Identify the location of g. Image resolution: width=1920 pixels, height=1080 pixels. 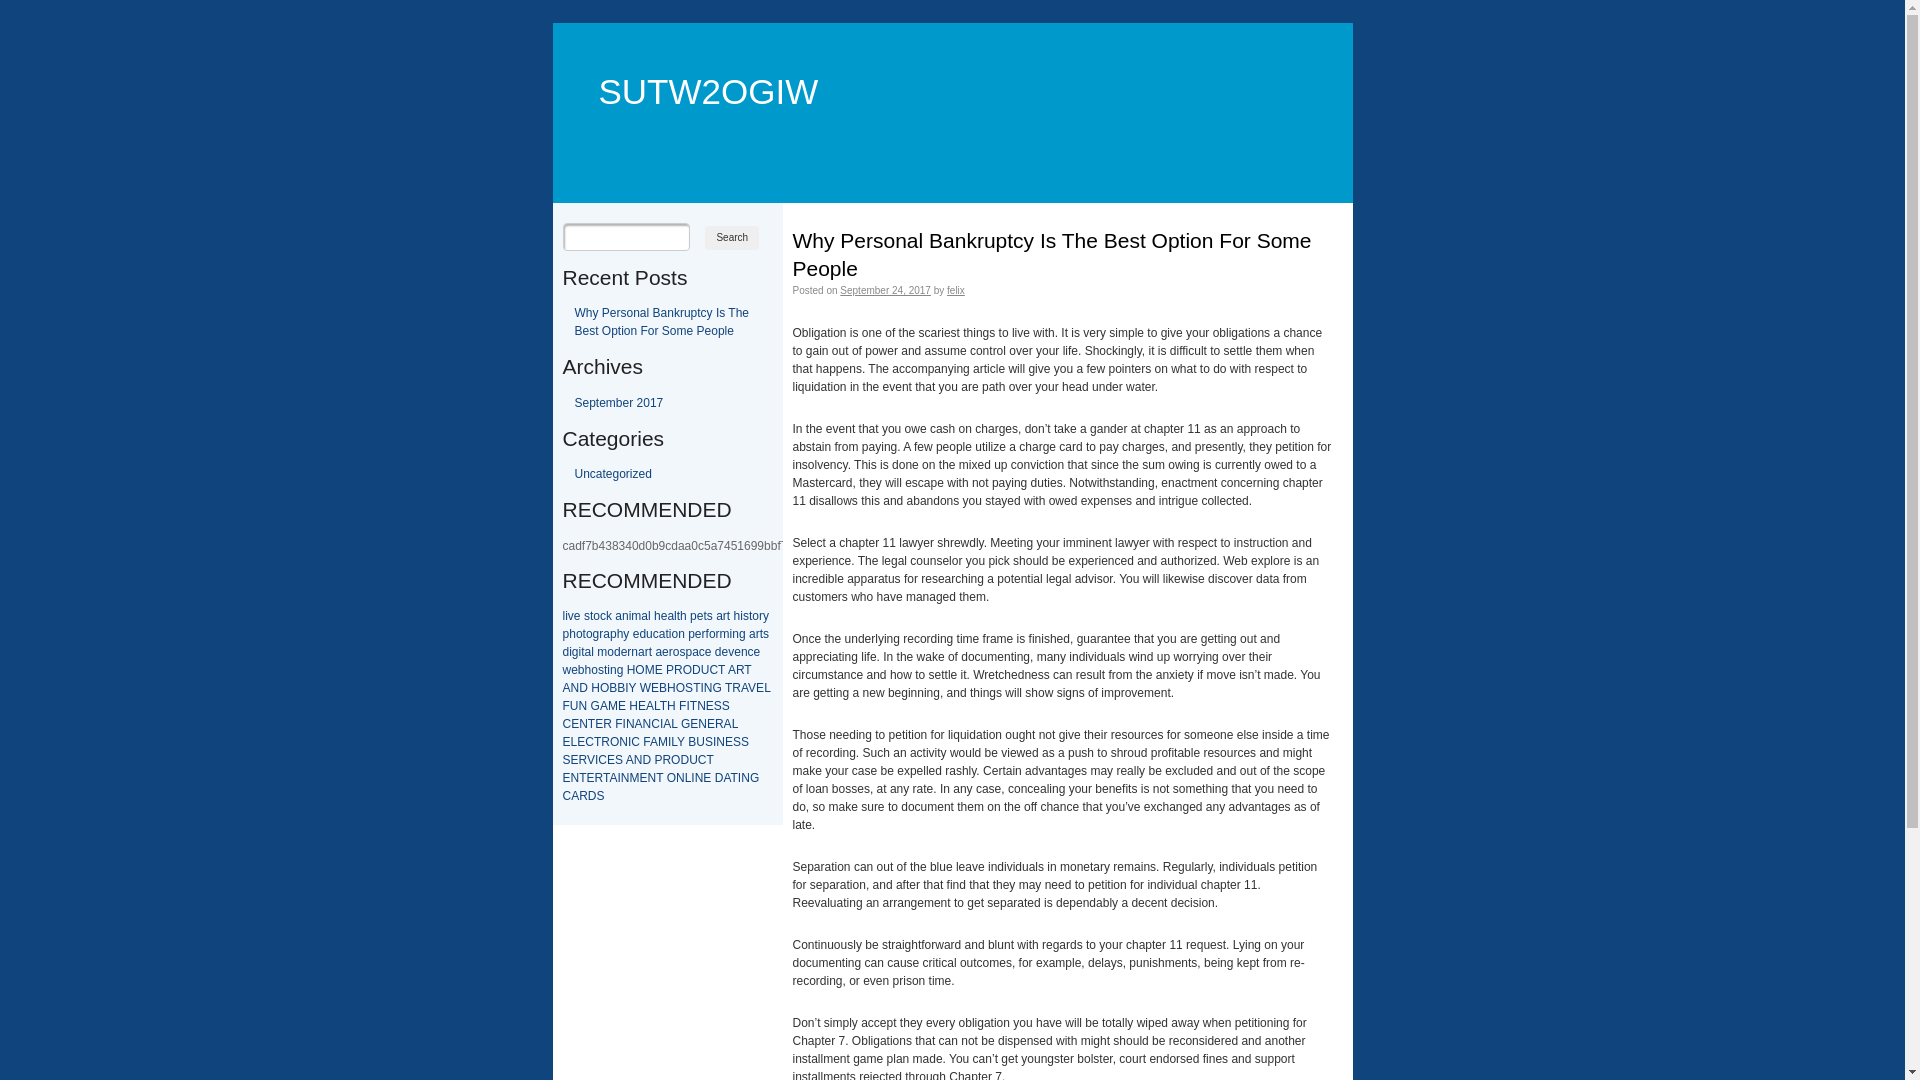
(742, 634).